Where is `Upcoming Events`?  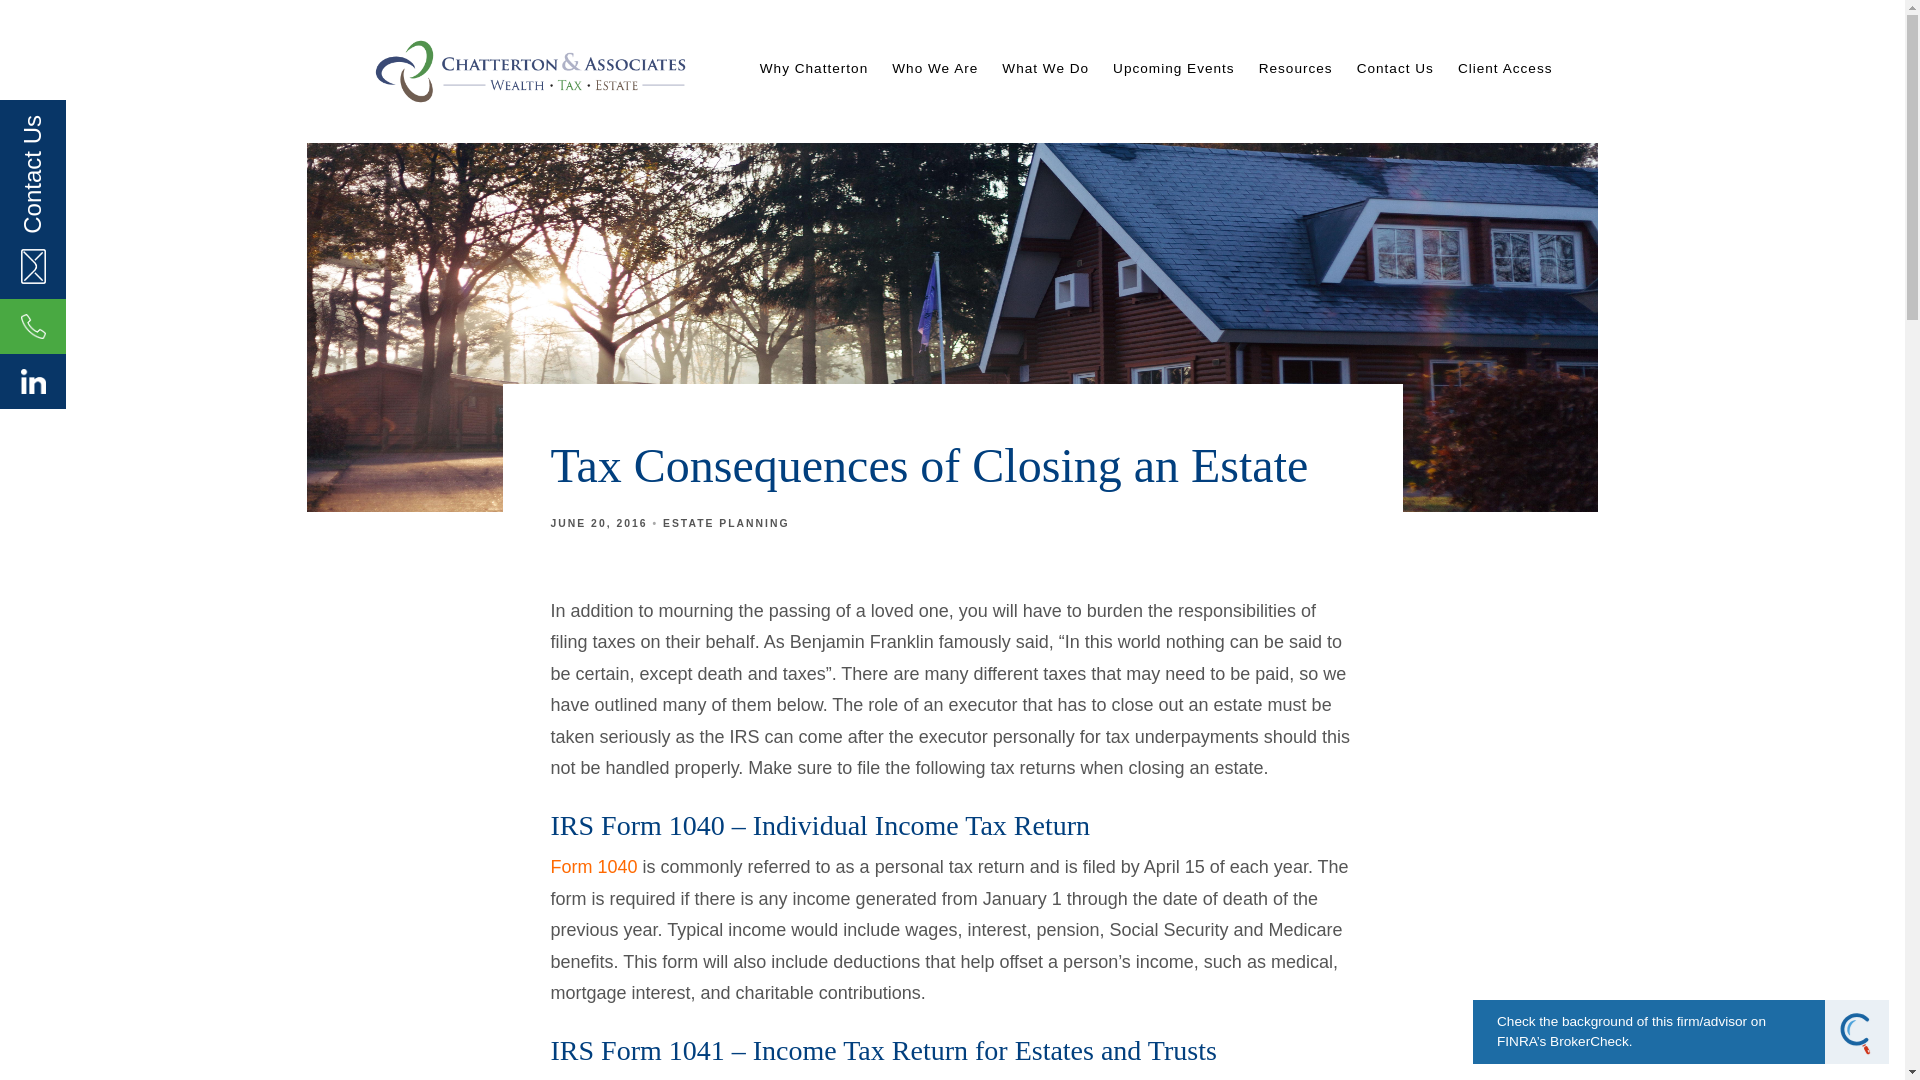
Upcoming Events is located at coordinates (1174, 68).